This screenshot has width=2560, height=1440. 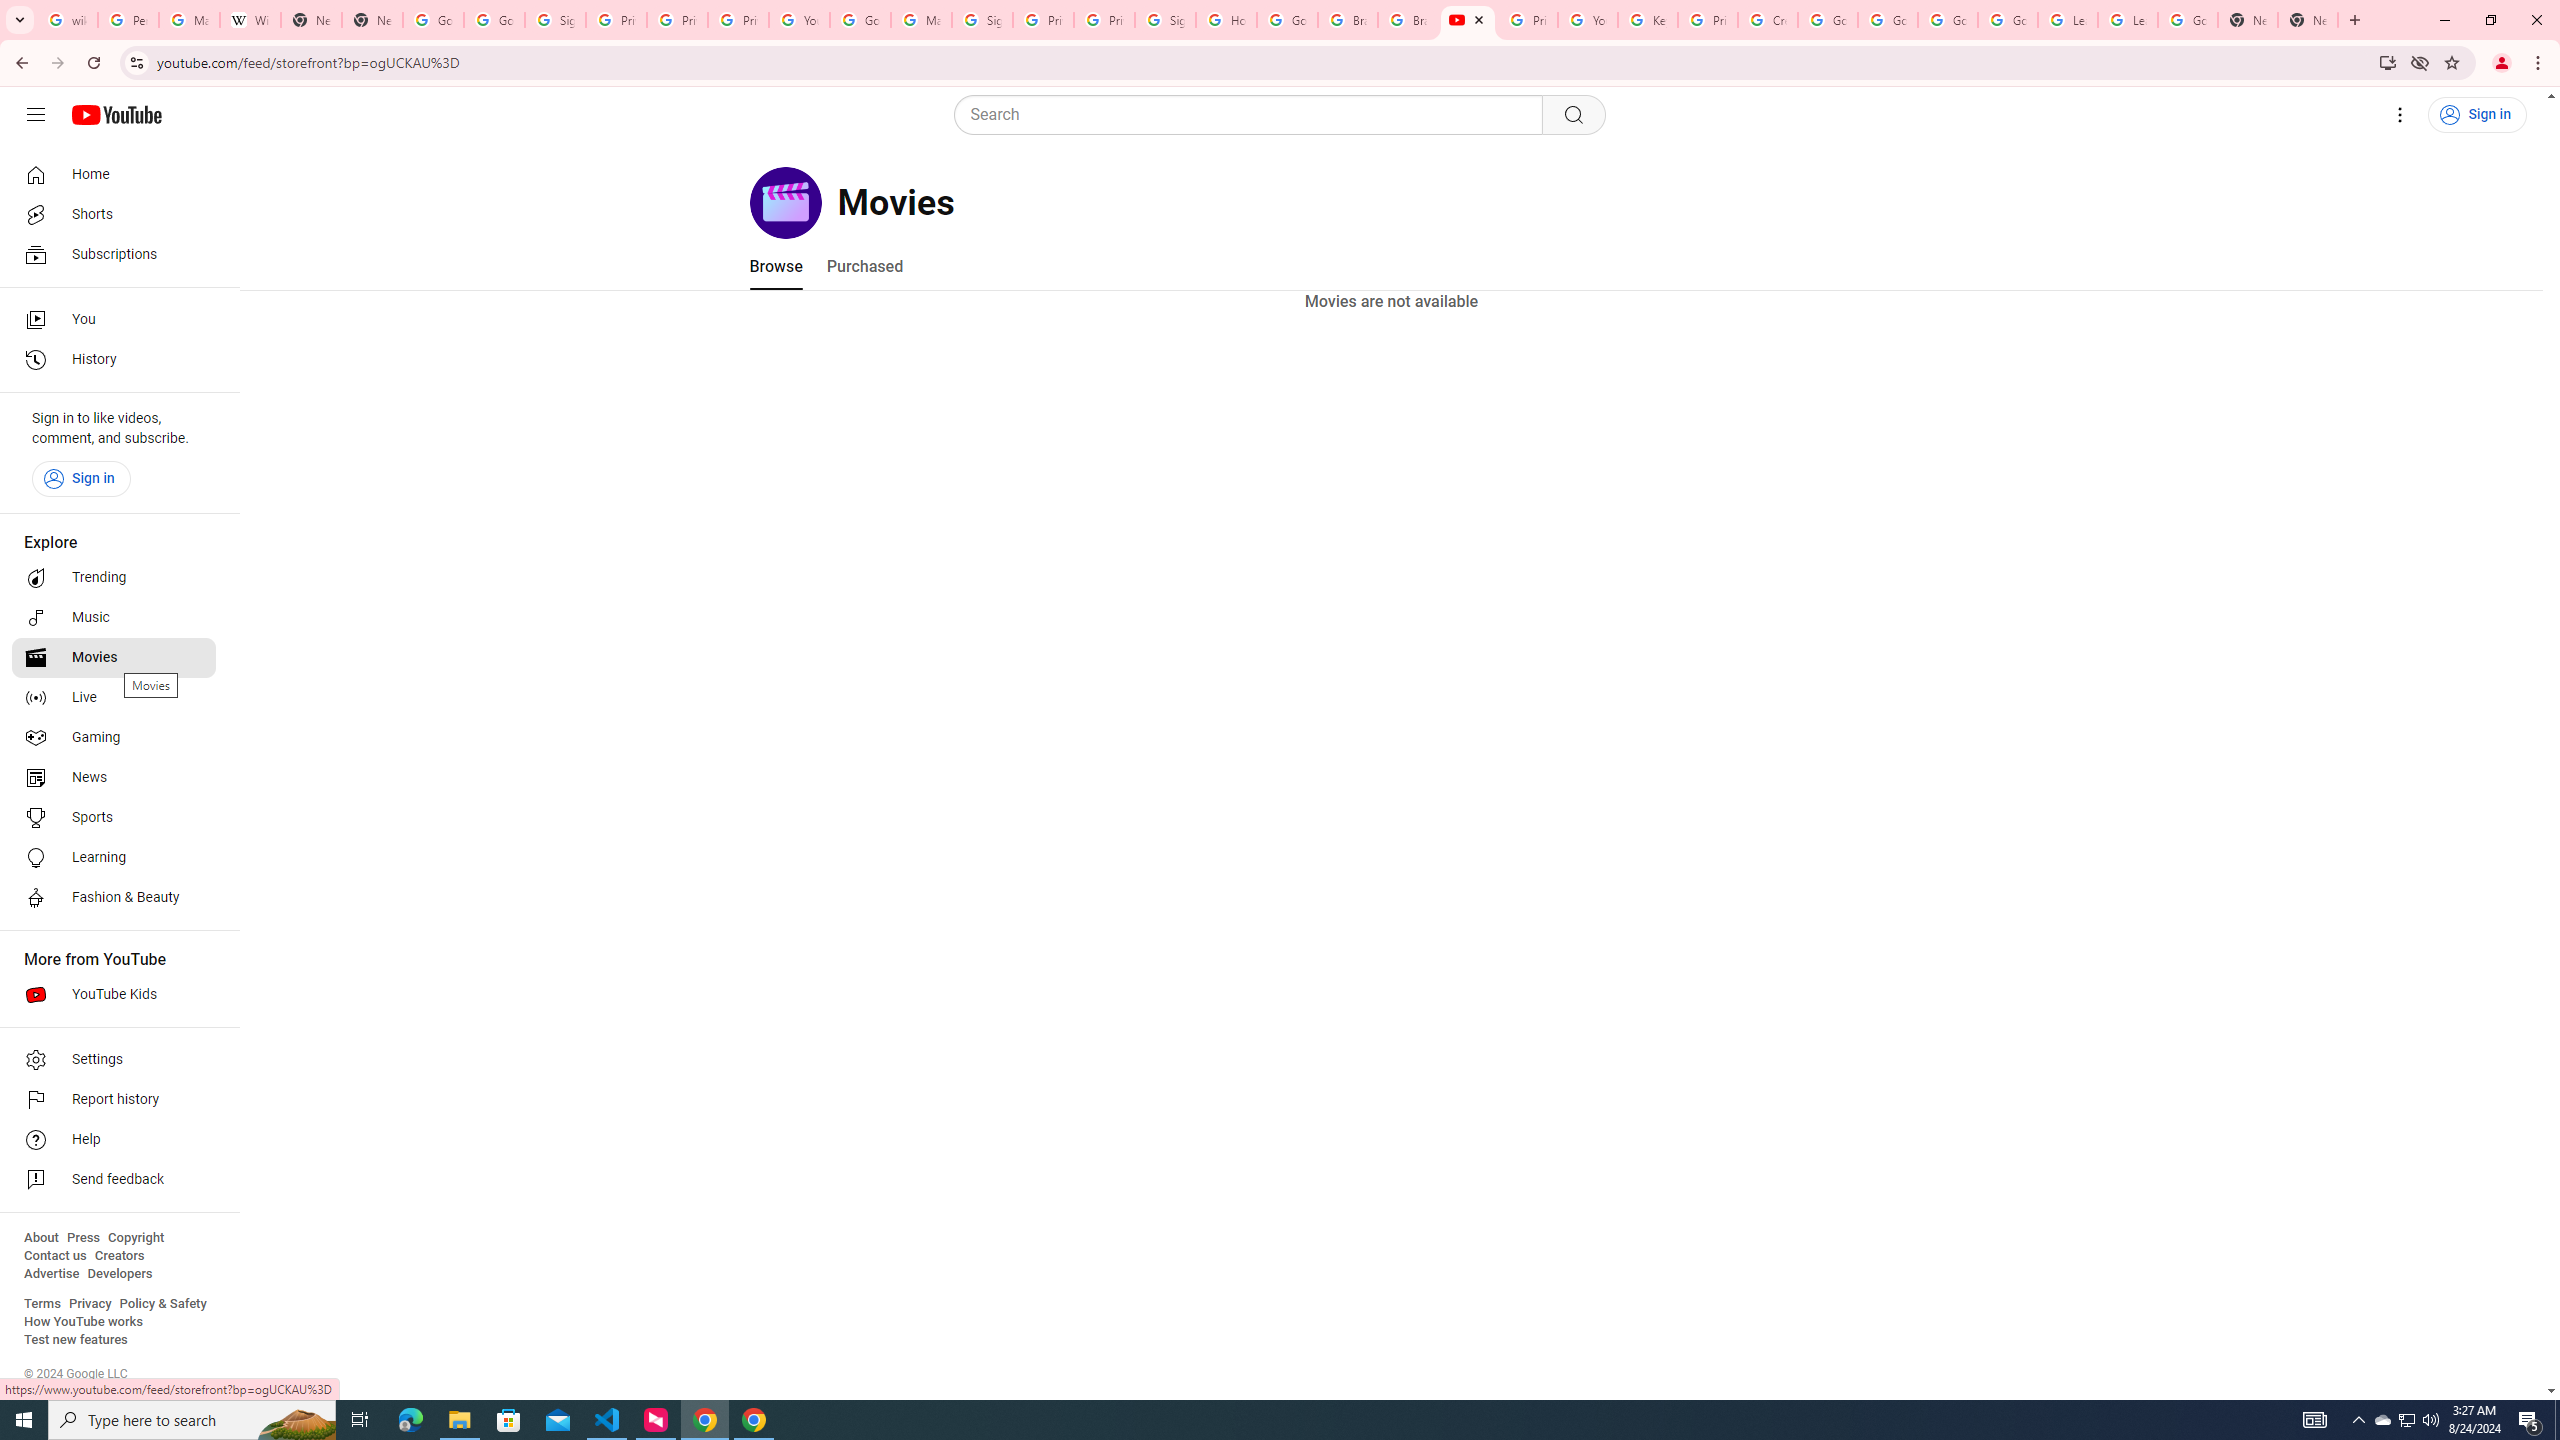 What do you see at coordinates (189, 20) in the screenshot?
I see `Manage your Location History - Google Search Help` at bounding box center [189, 20].